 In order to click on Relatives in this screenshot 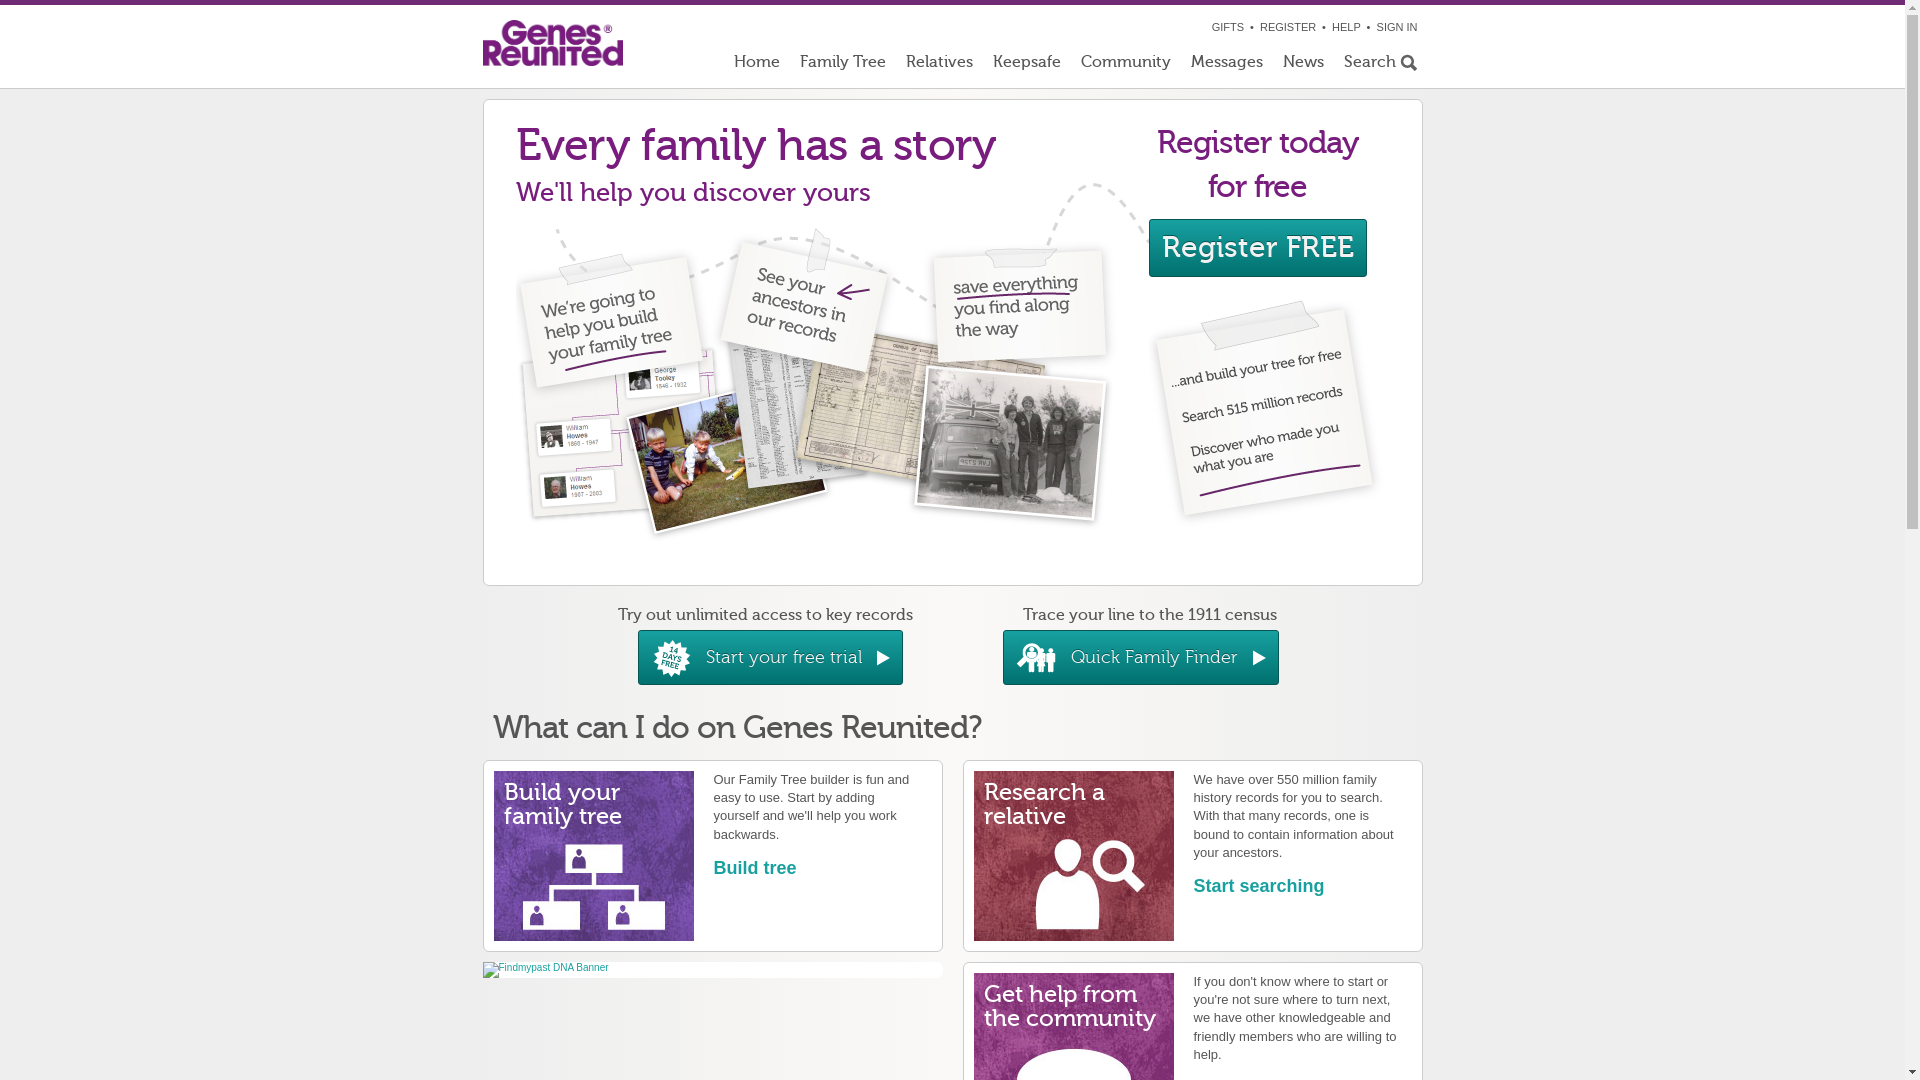, I will do `click(940, 66)`.